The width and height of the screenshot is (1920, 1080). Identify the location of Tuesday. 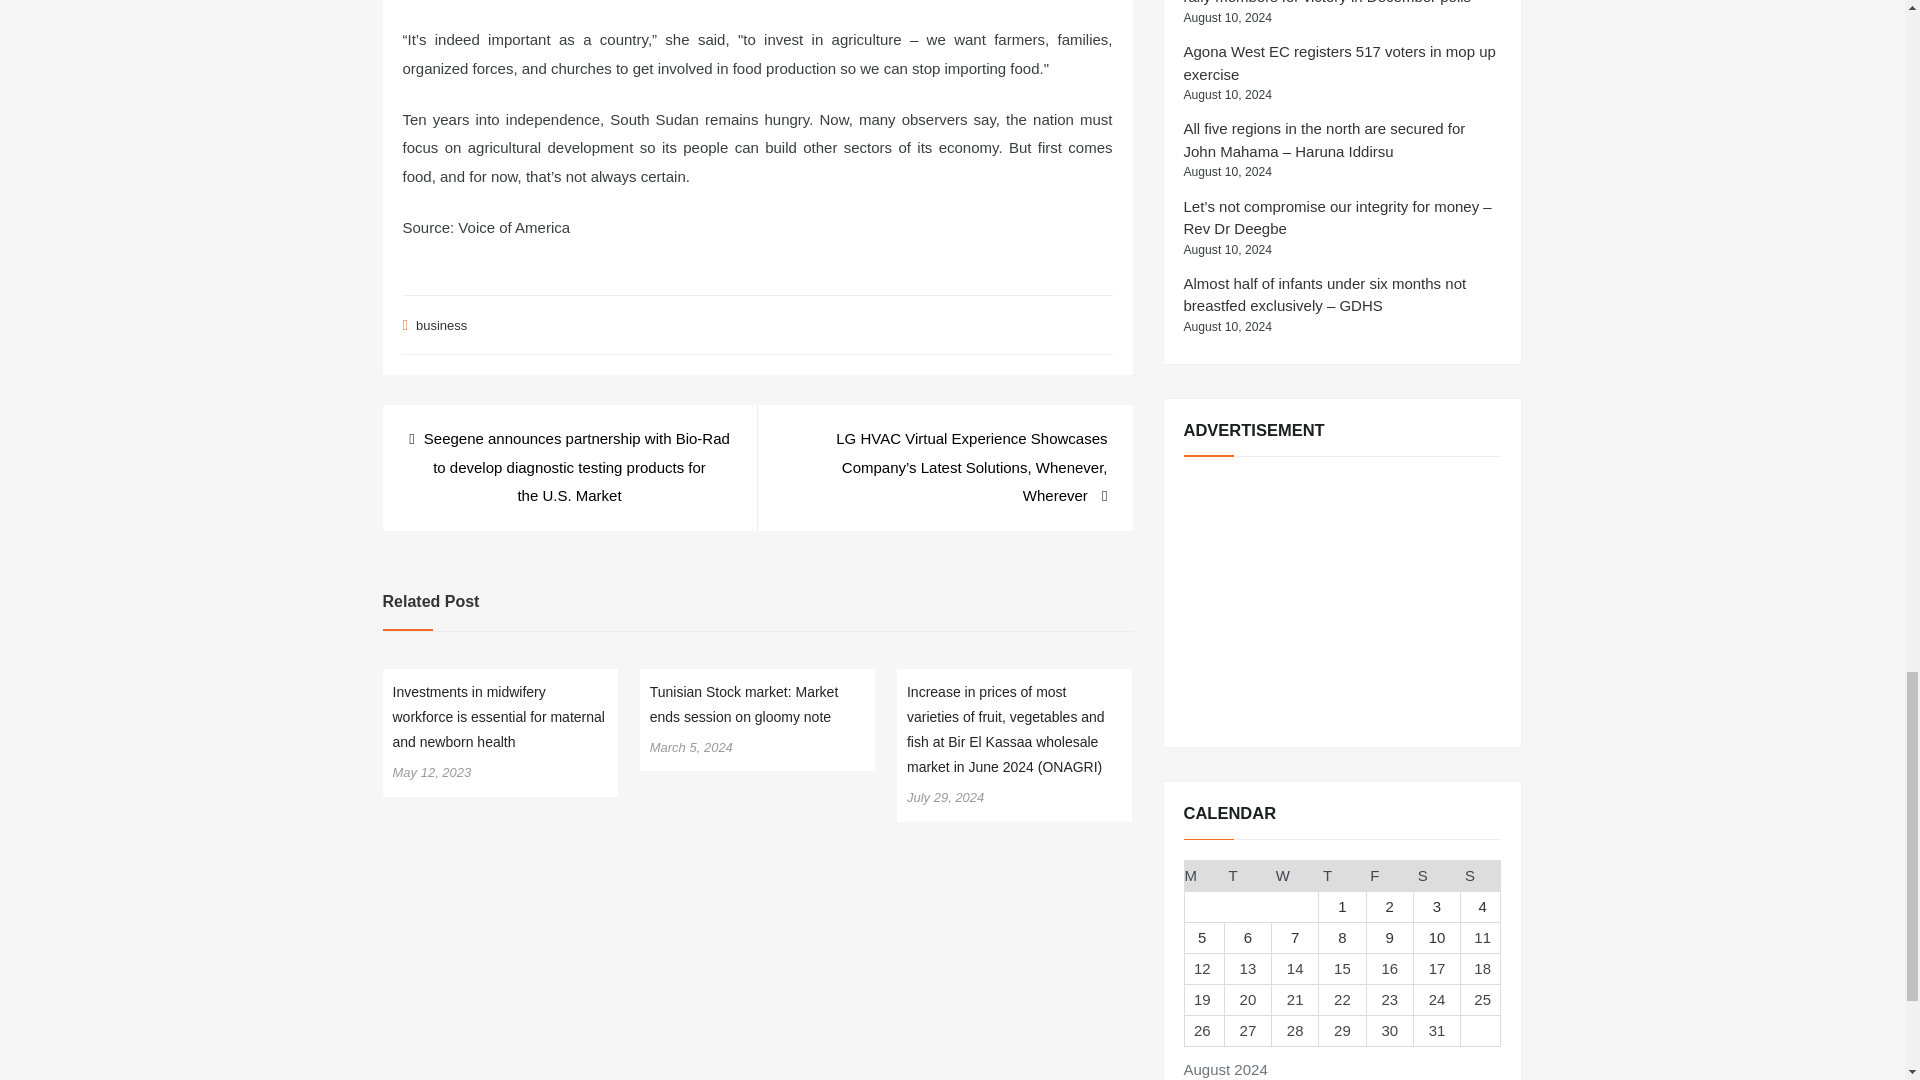
(1248, 876).